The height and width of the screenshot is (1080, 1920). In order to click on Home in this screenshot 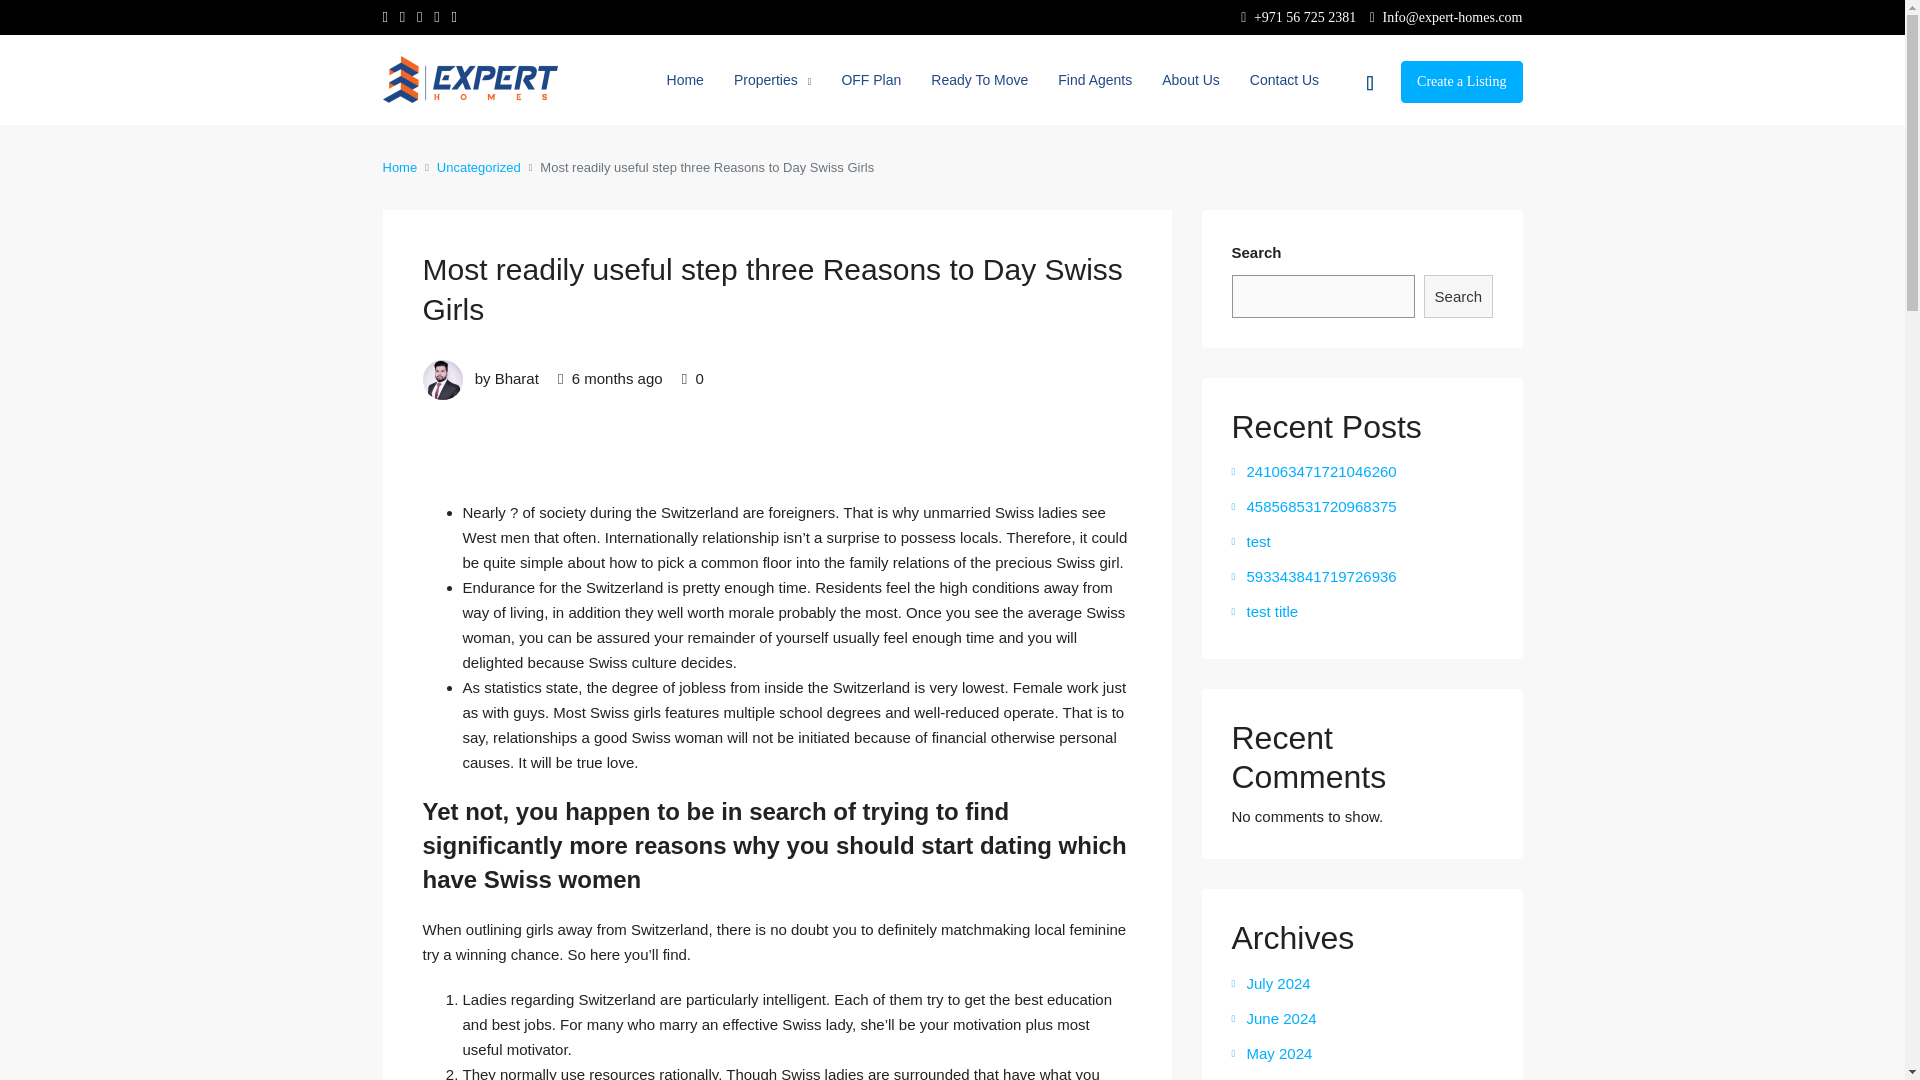, I will do `click(399, 168)`.